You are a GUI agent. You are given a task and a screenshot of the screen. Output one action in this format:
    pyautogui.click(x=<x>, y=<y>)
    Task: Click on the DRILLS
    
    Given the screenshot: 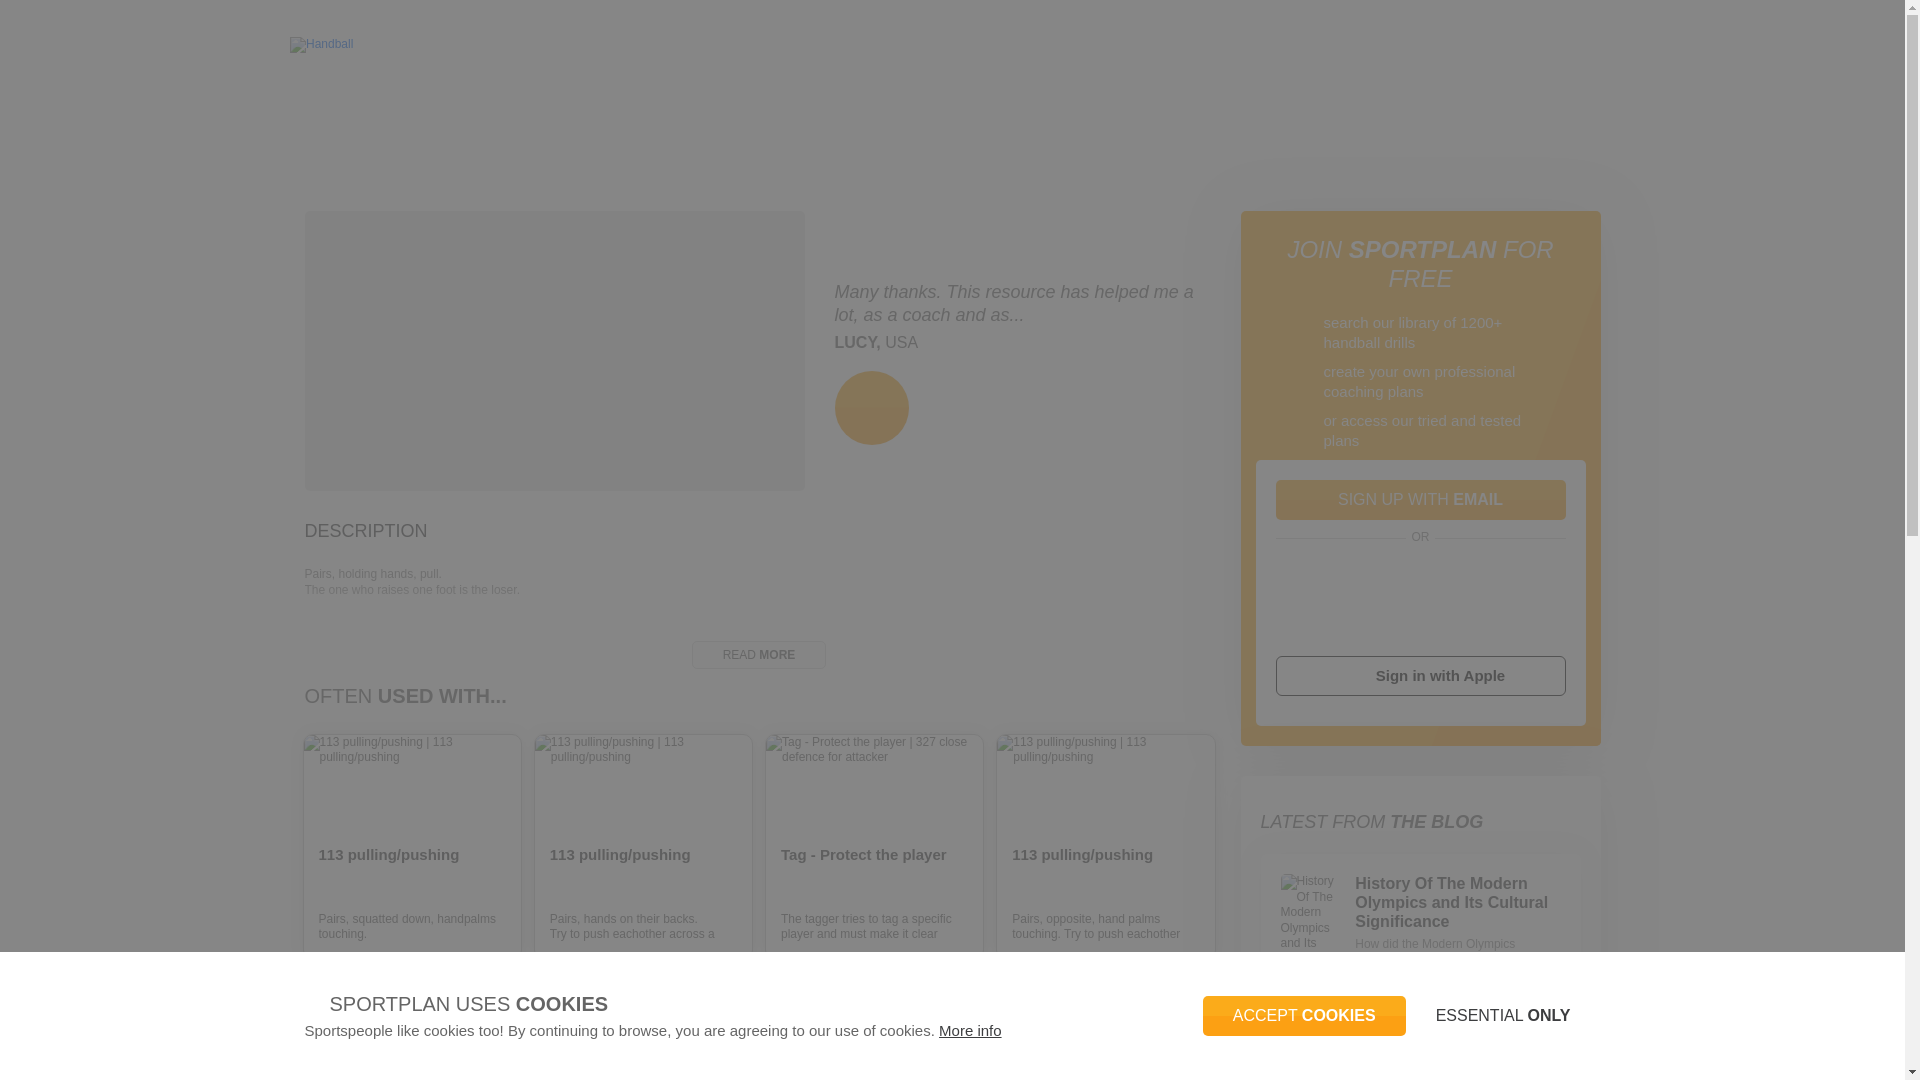 What is the action you would take?
    pyautogui.click(x=478, y=108)
    